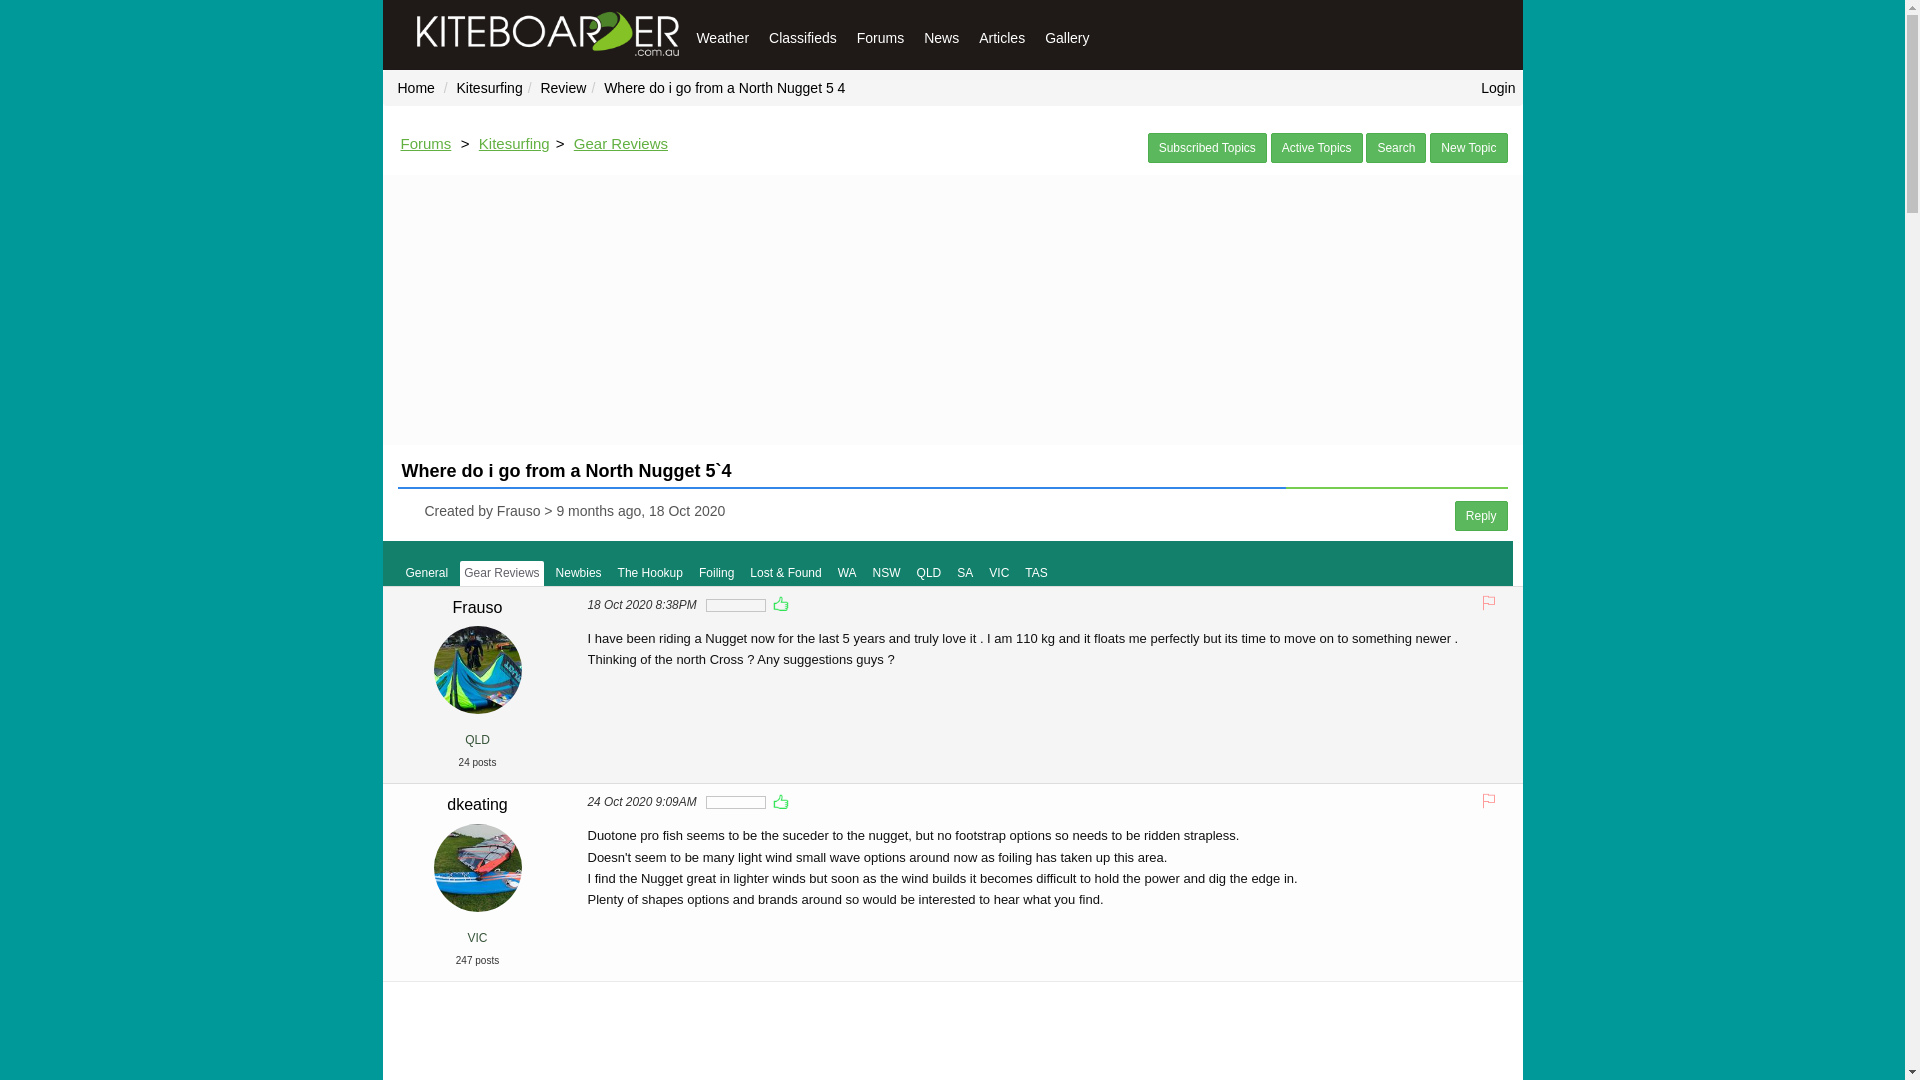  Describe the element at coordinates (930, 573) in the screenshot. I see `QLD` at that location.